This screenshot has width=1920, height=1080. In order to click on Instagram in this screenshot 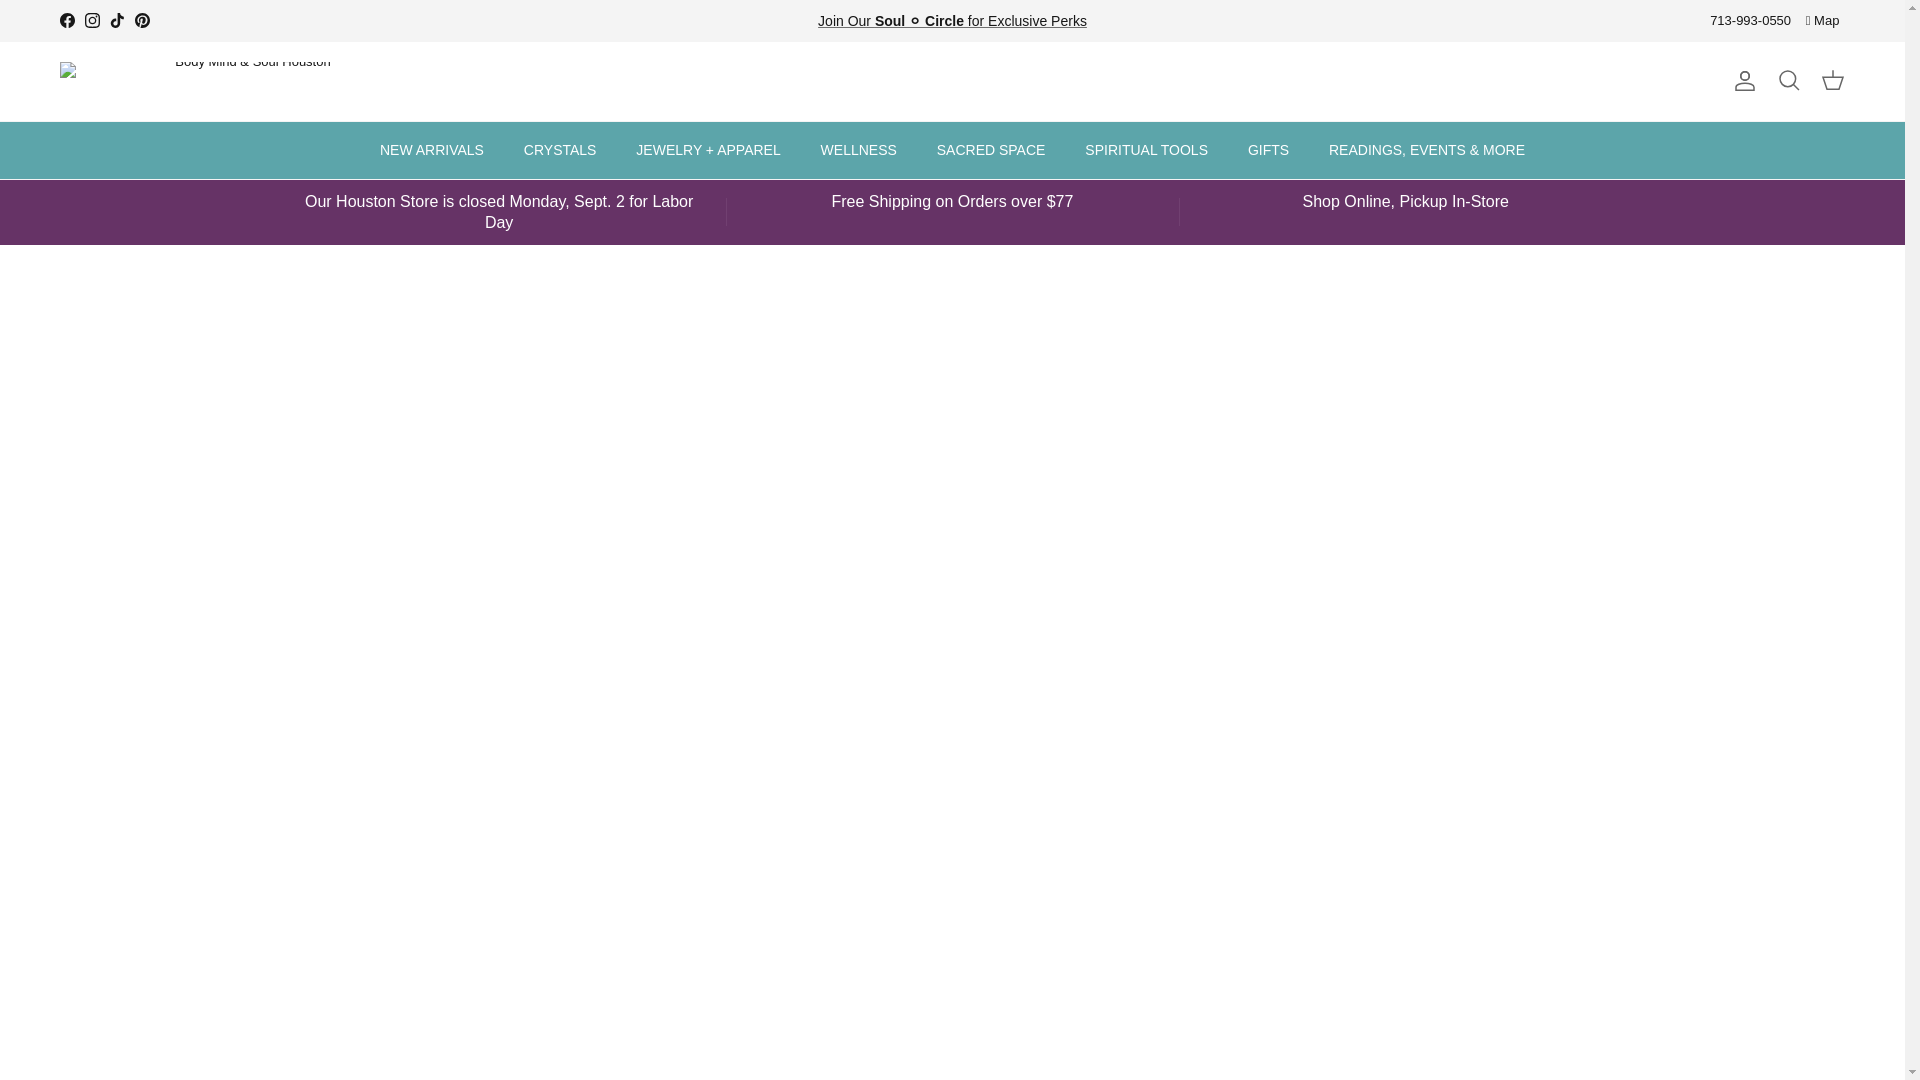, I will do `click(92, 20)`.